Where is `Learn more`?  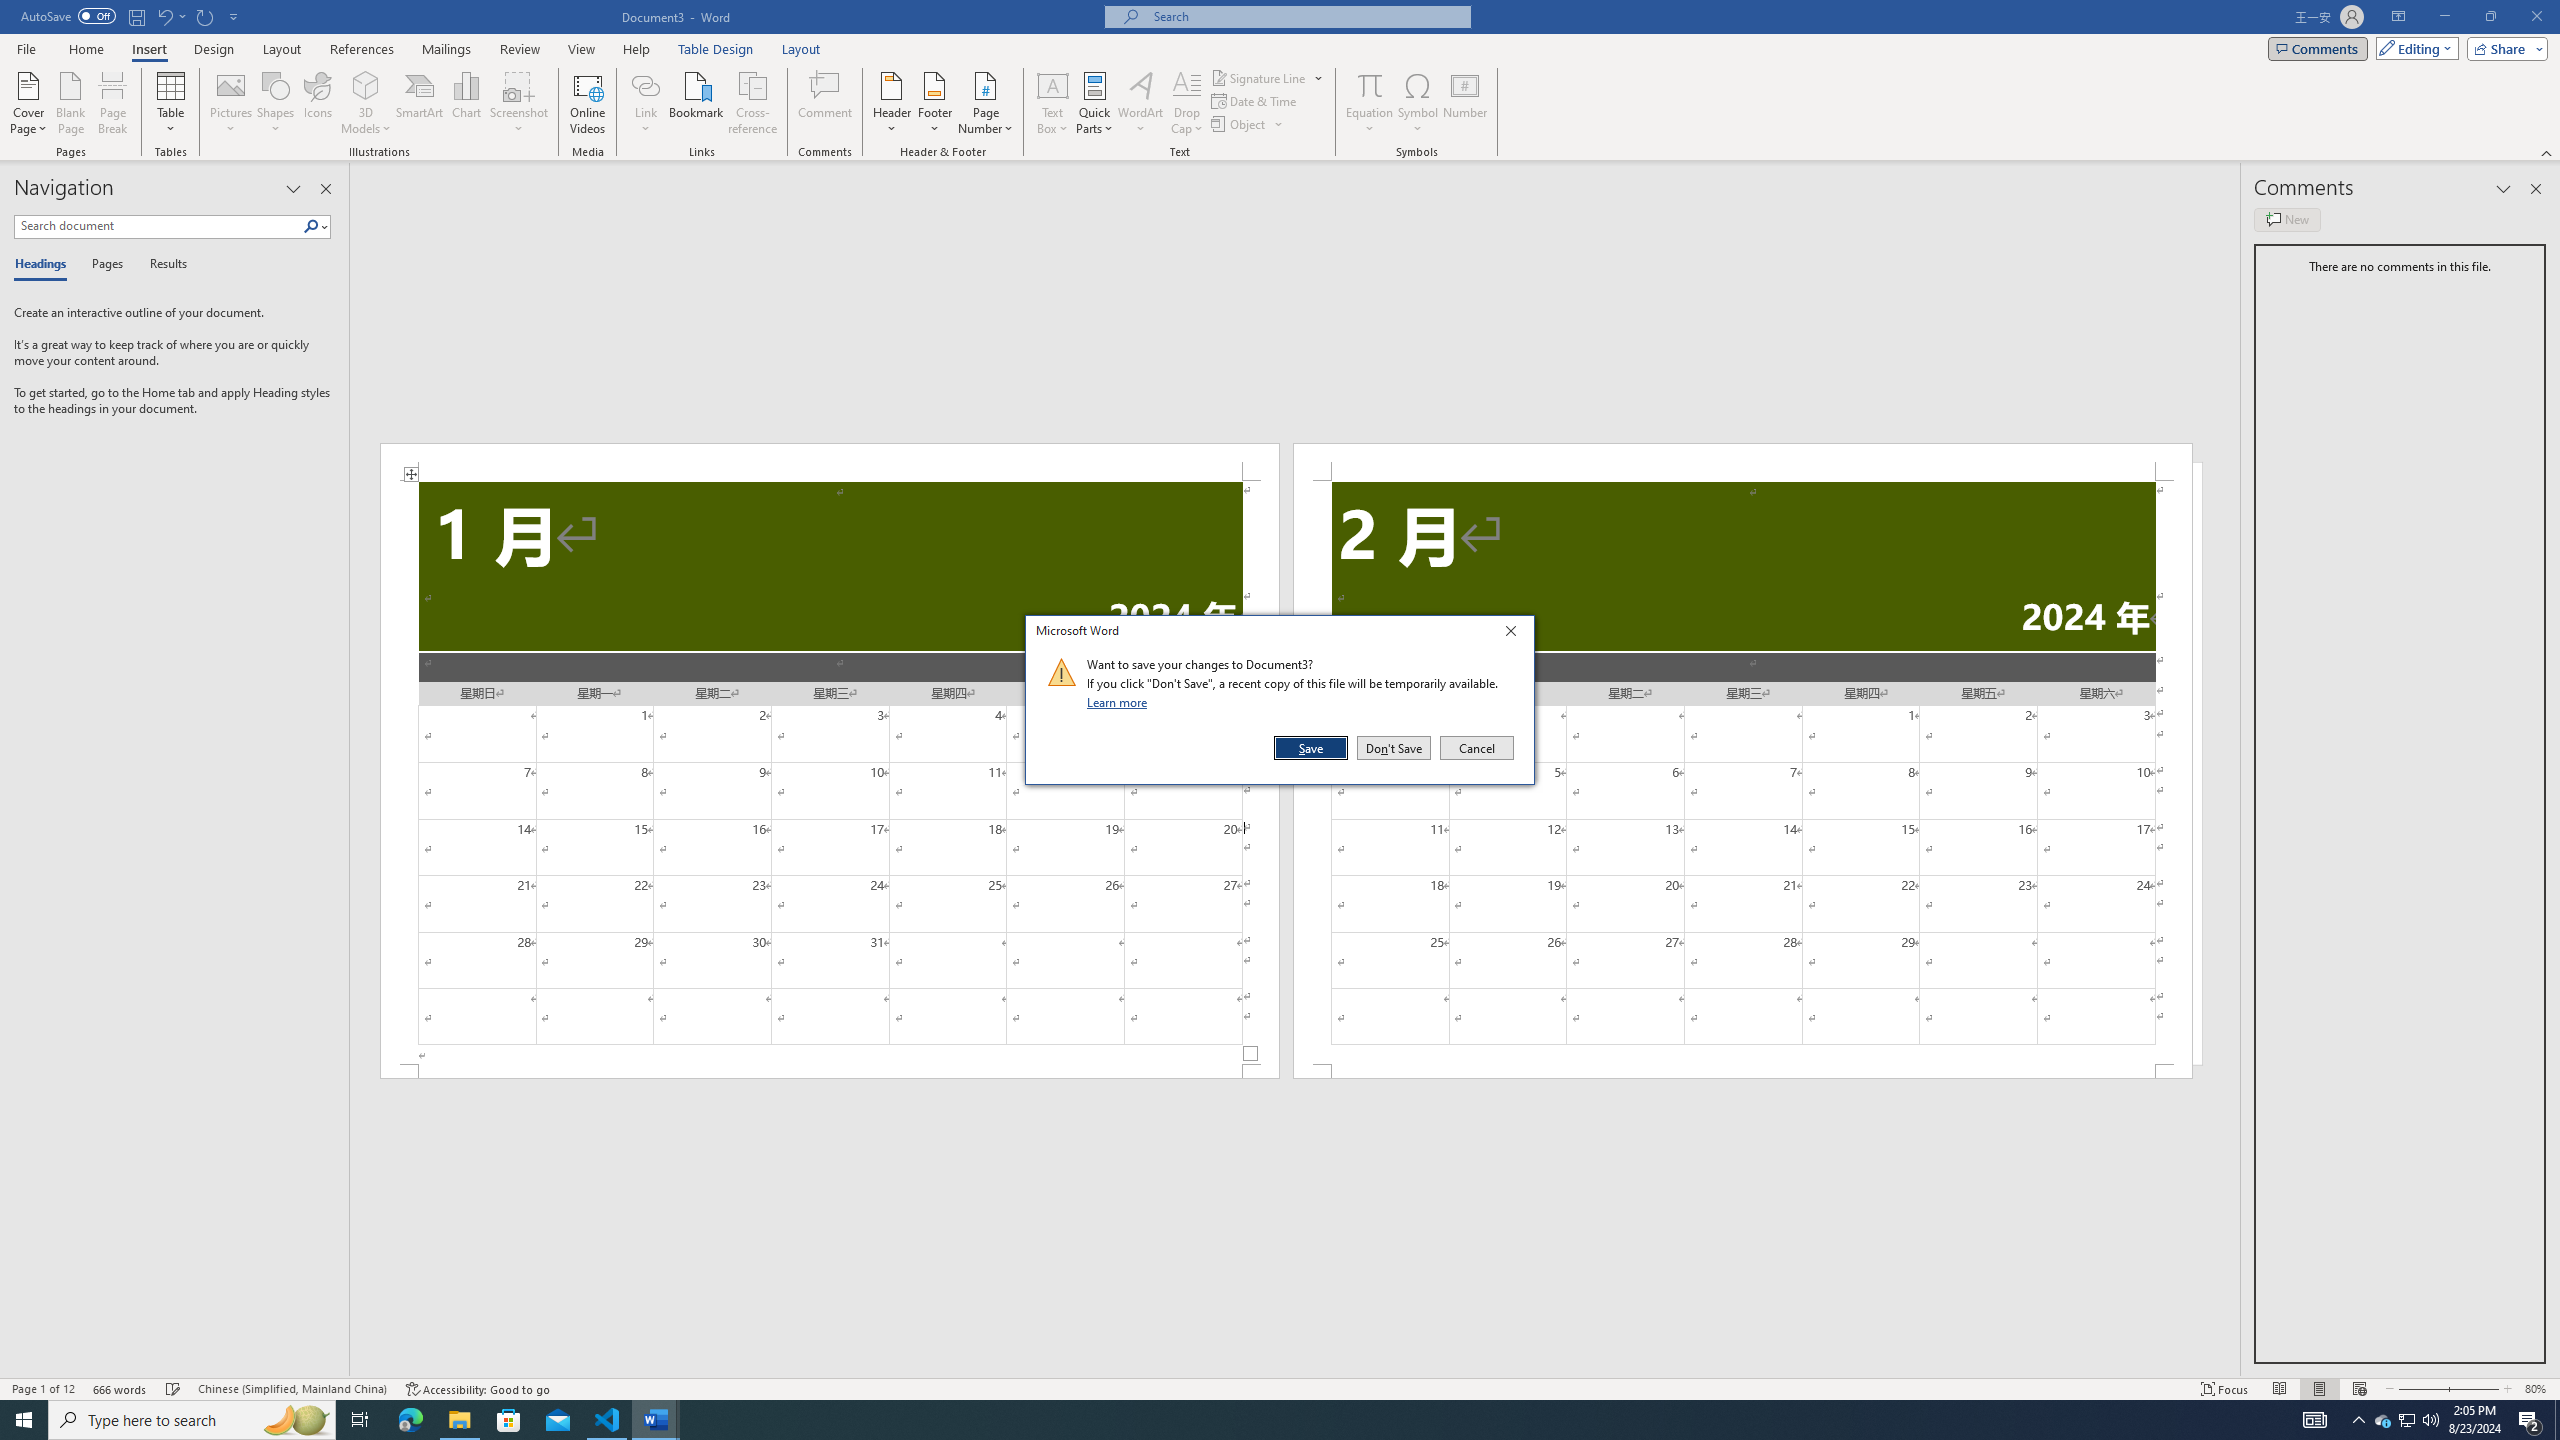
Learn more is located at coordinates (1120, 702).